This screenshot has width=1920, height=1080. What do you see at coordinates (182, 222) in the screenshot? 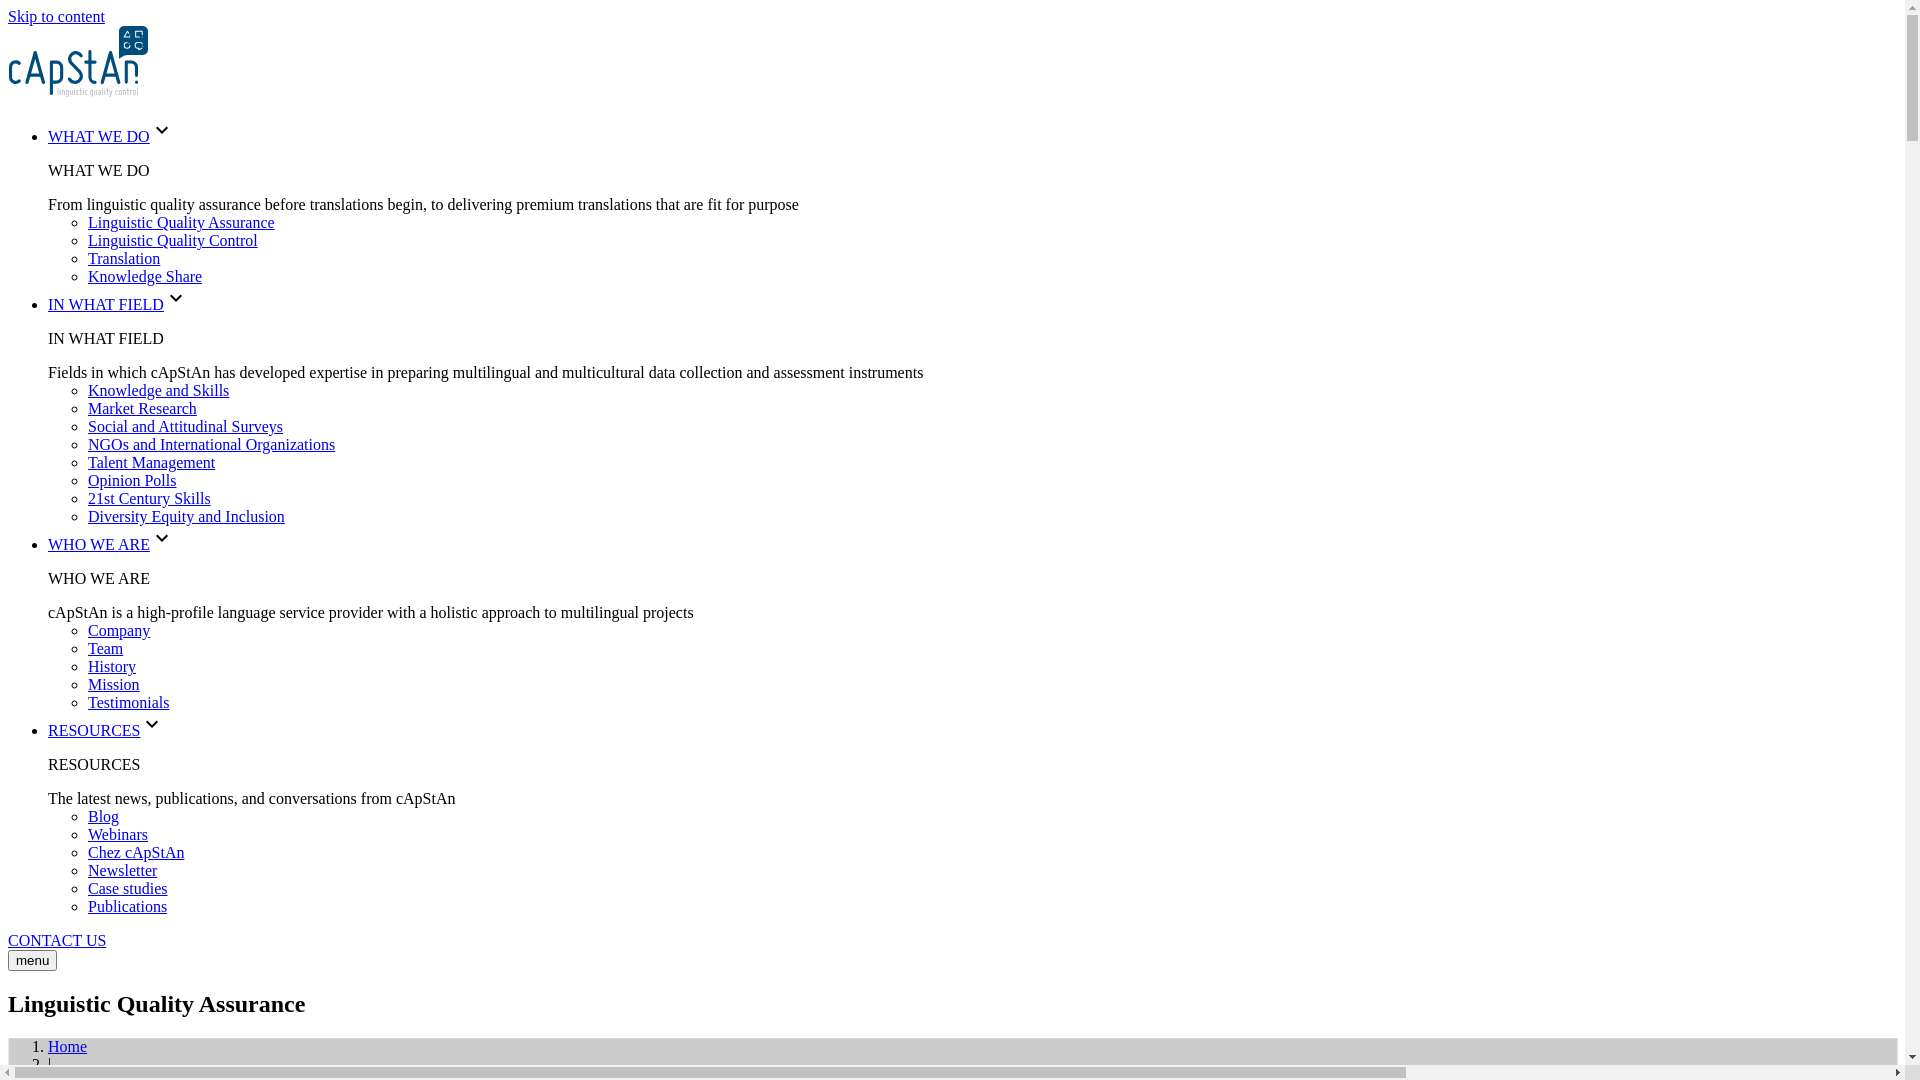
I see `Linguistic Quality Assurance` at bounding box center [182, 222].